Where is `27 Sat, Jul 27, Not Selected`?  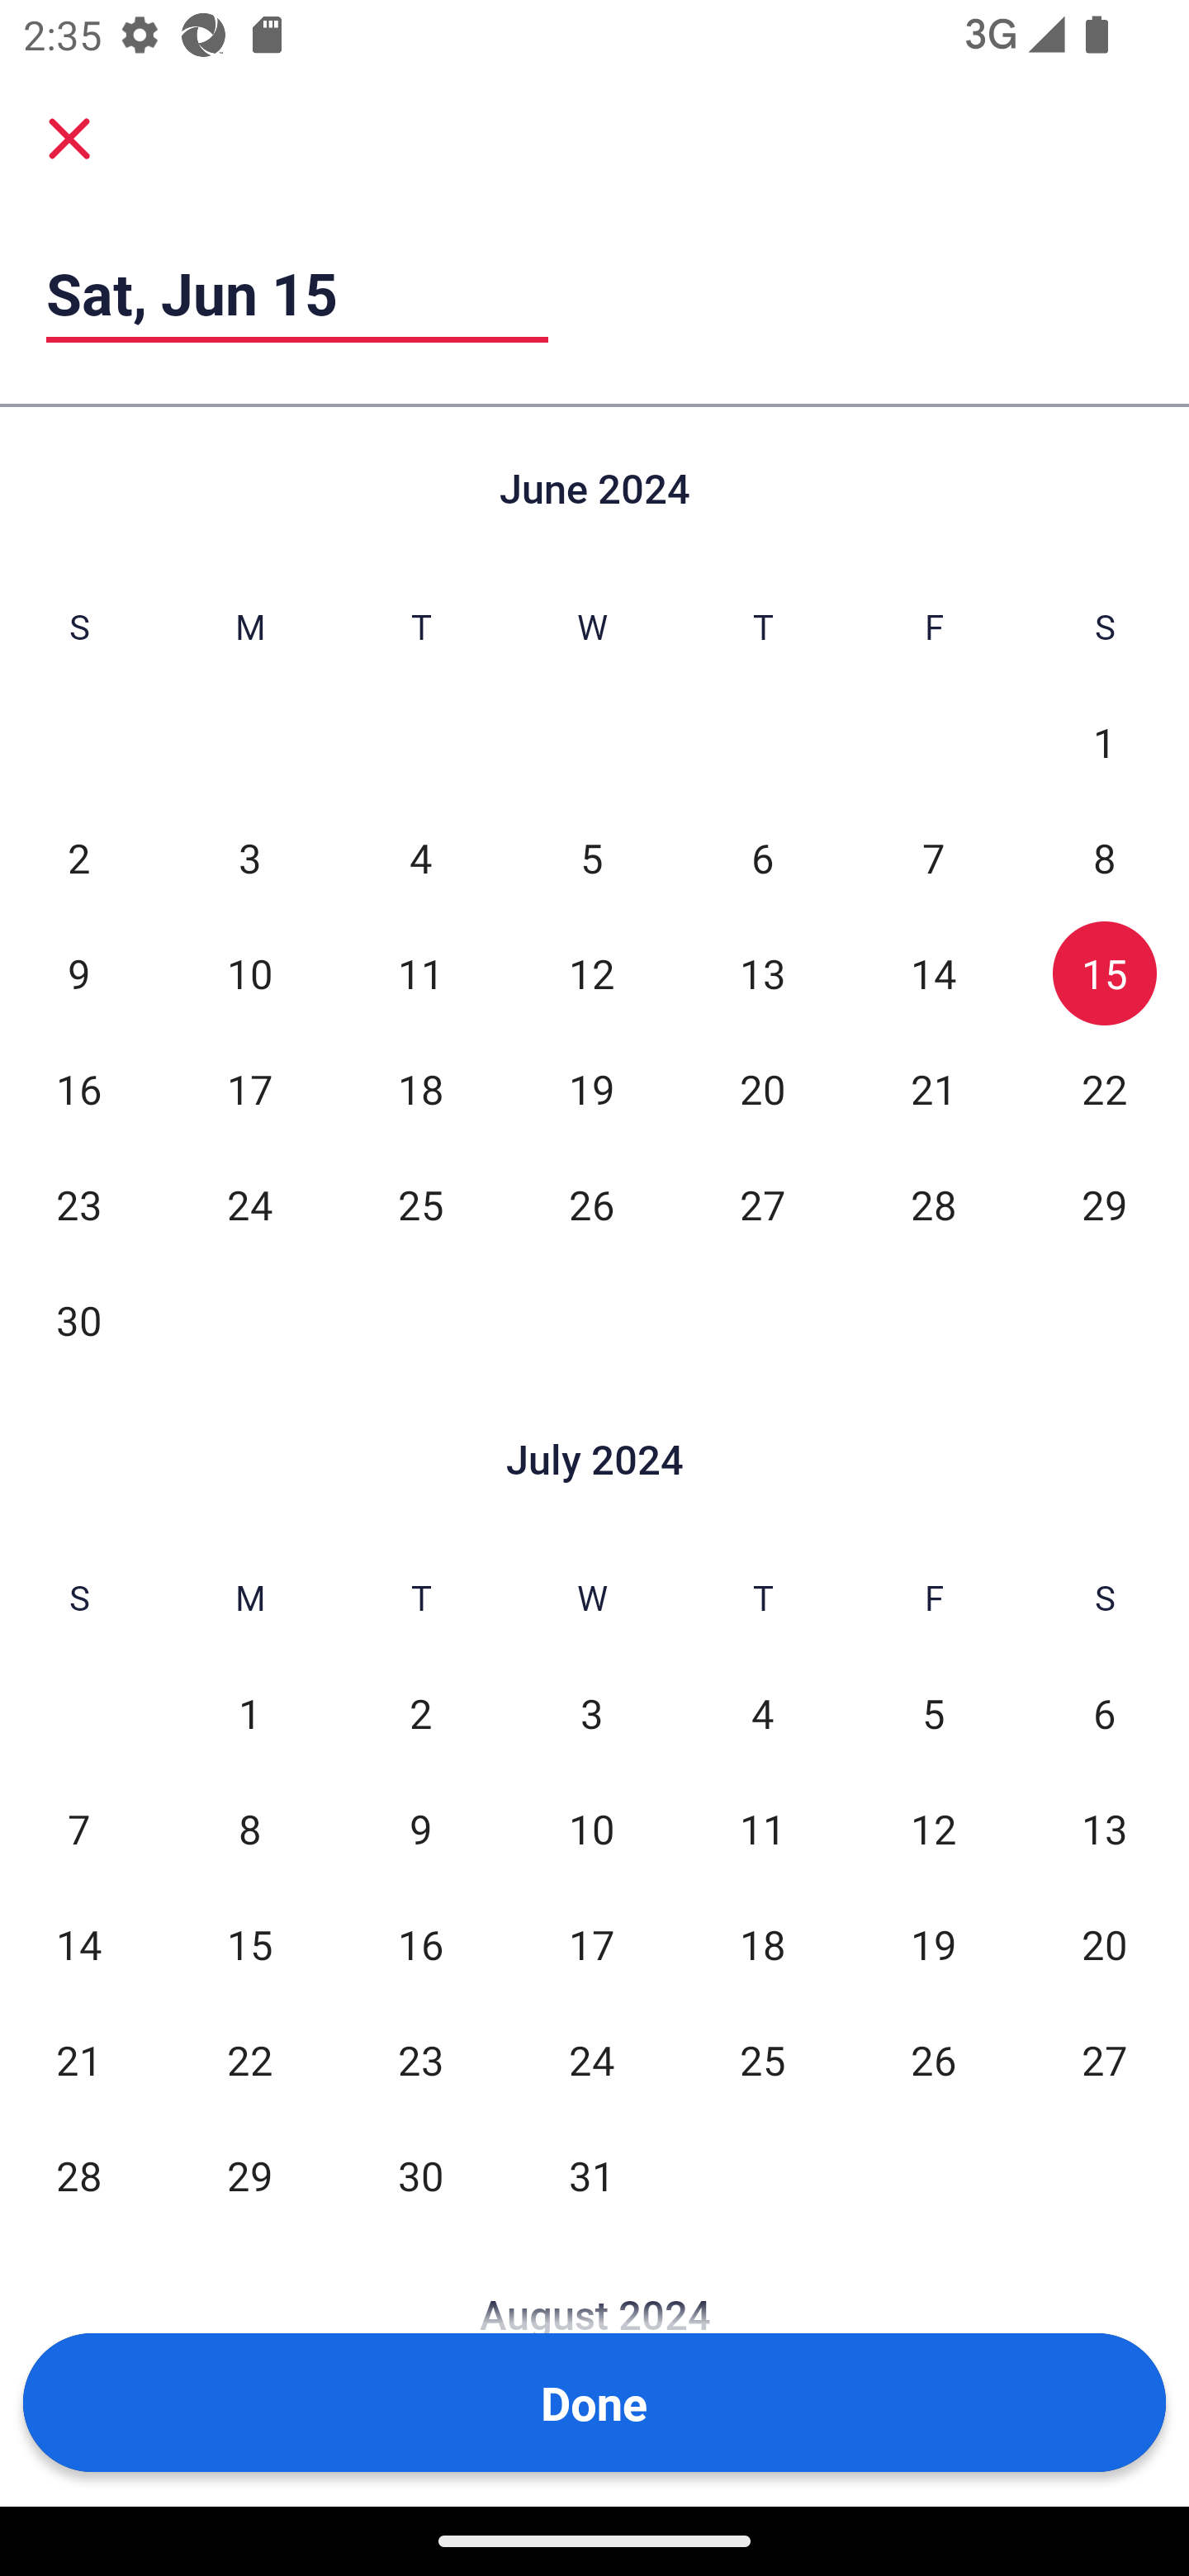 27 Sat, Jul 27, Not Selected is located at coordinates (1105, 2059).